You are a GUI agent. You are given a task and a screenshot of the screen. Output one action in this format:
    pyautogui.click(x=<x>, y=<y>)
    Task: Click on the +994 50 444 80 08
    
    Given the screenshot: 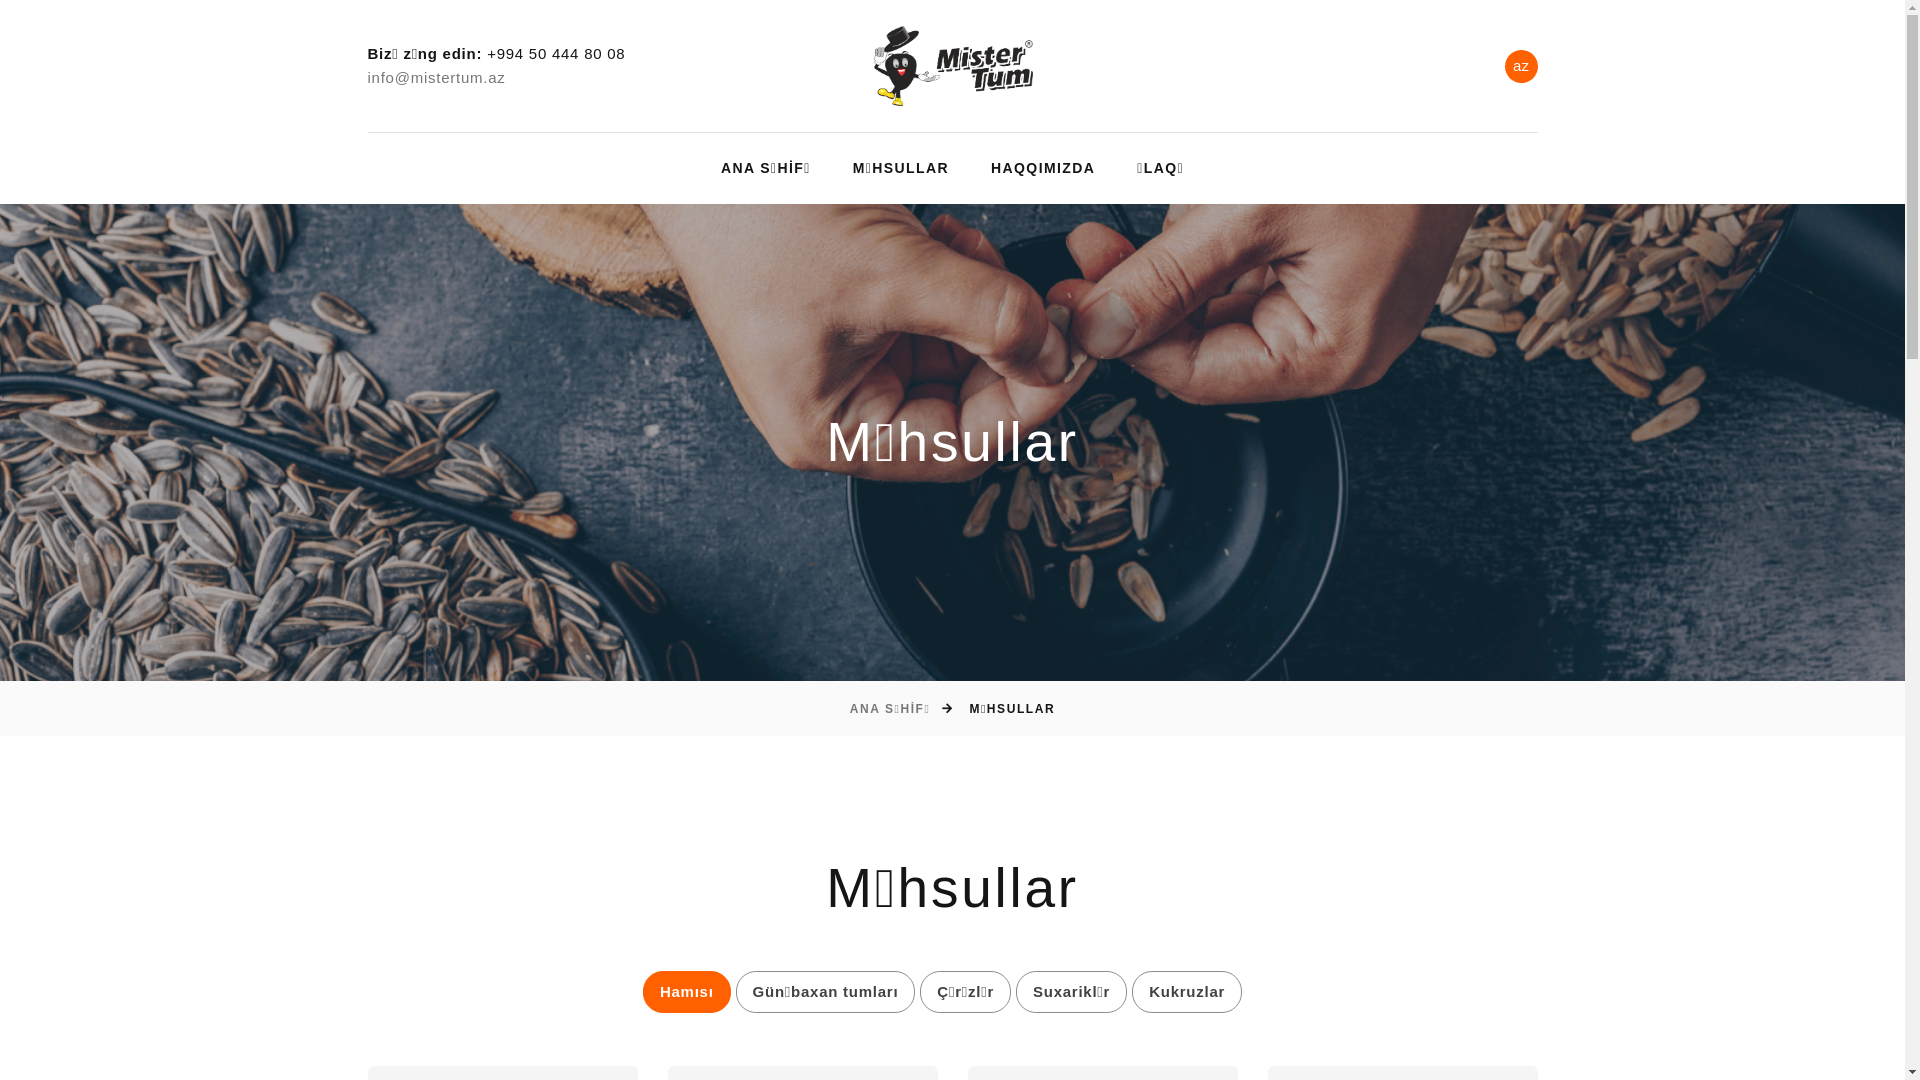 What is the action you would take?
    pyautogui.click(x=556, y=54)
    